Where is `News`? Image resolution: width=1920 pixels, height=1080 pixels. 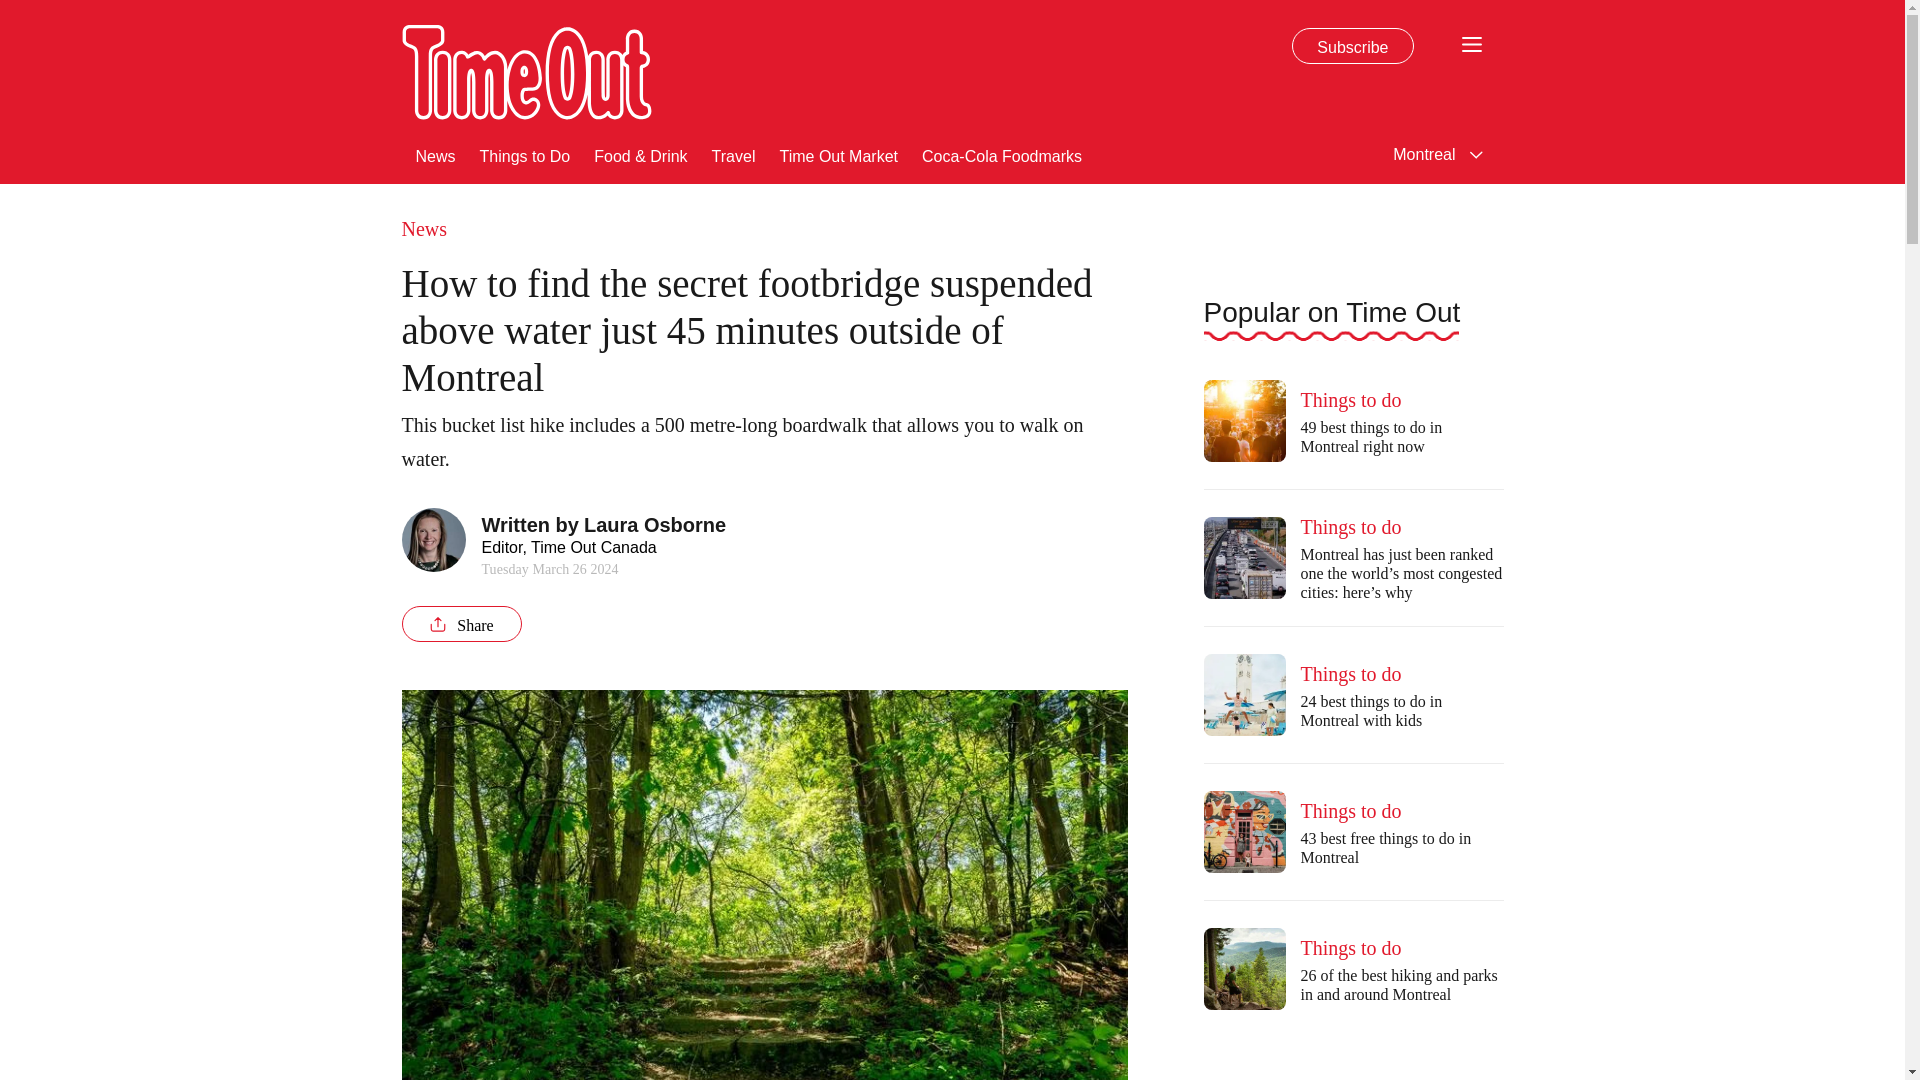
News is located at coordinates (436, 154).